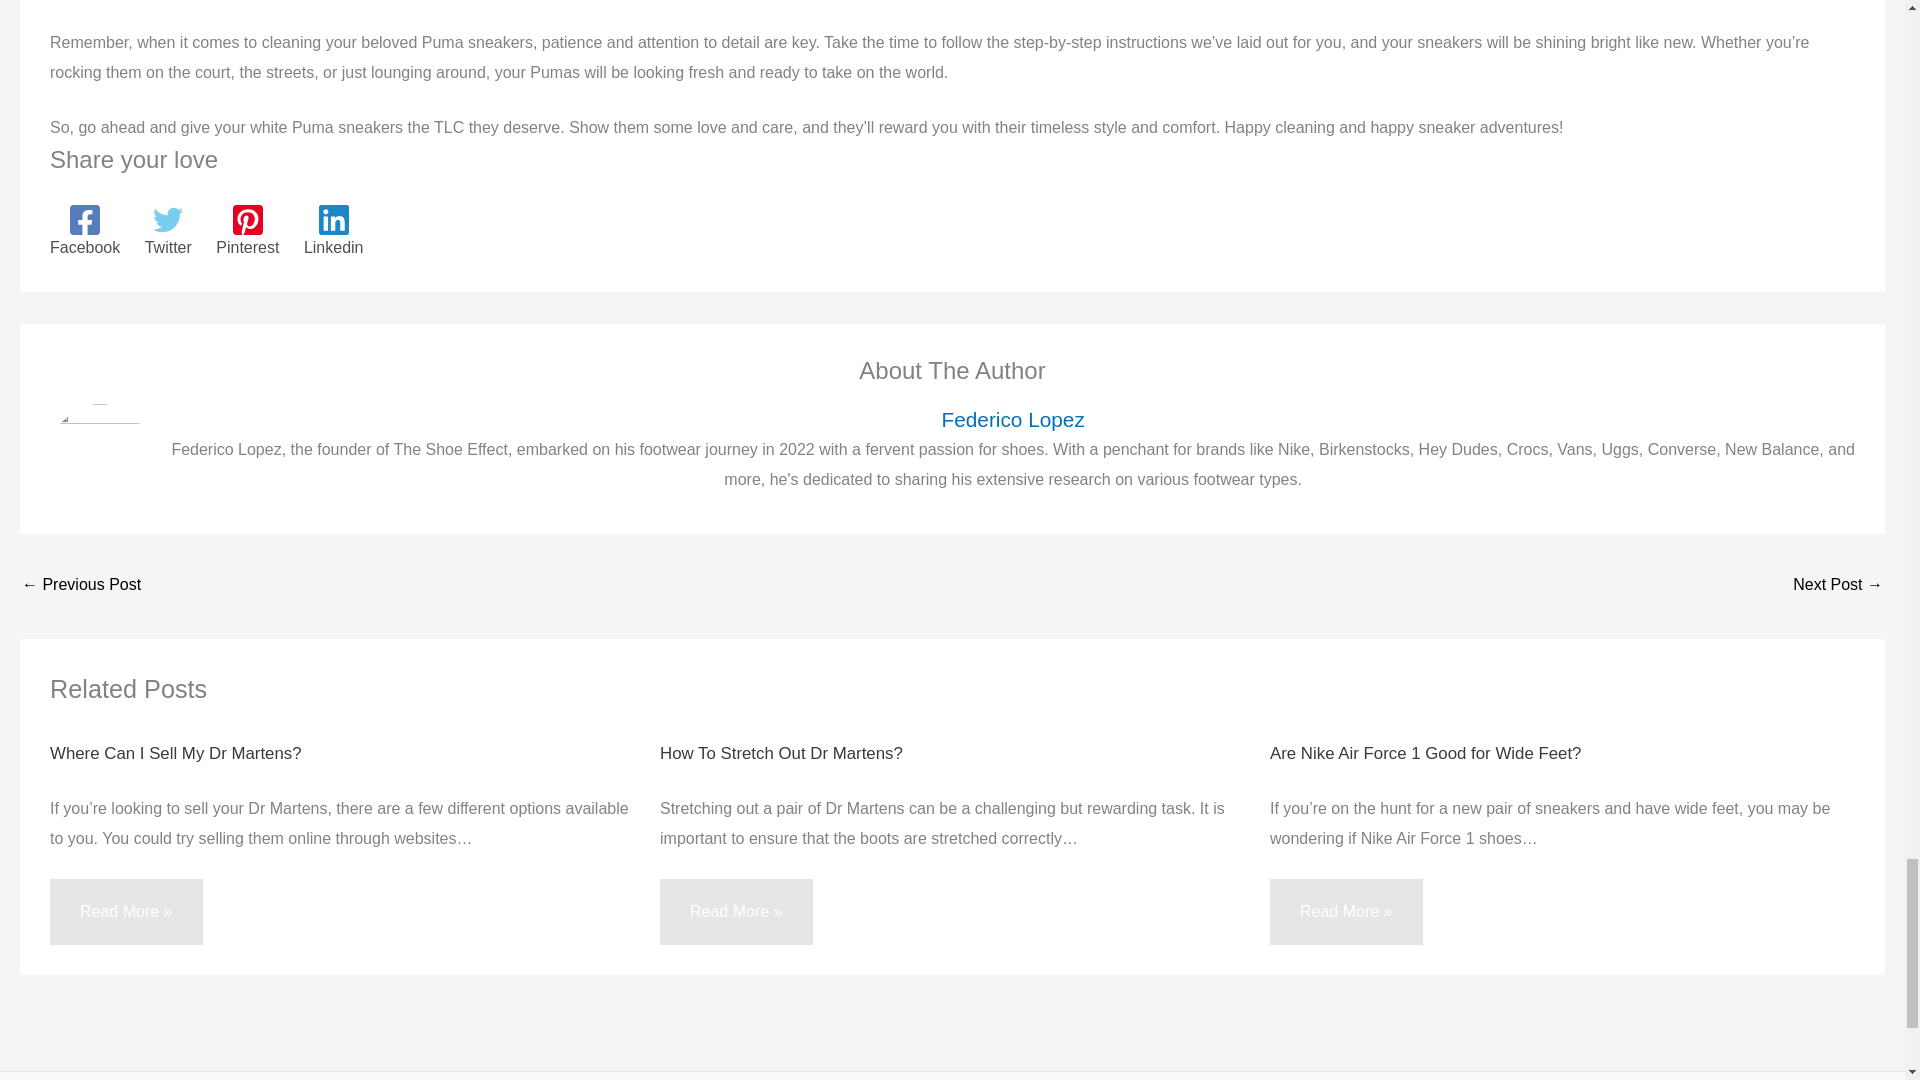 The height and width of the screenshot is (1080, 1920). What do you see at coordinates (175, 753) in the screenshot?
I see `Where Can I Sell My Dr Martens?` at bounding box center [175, 753].